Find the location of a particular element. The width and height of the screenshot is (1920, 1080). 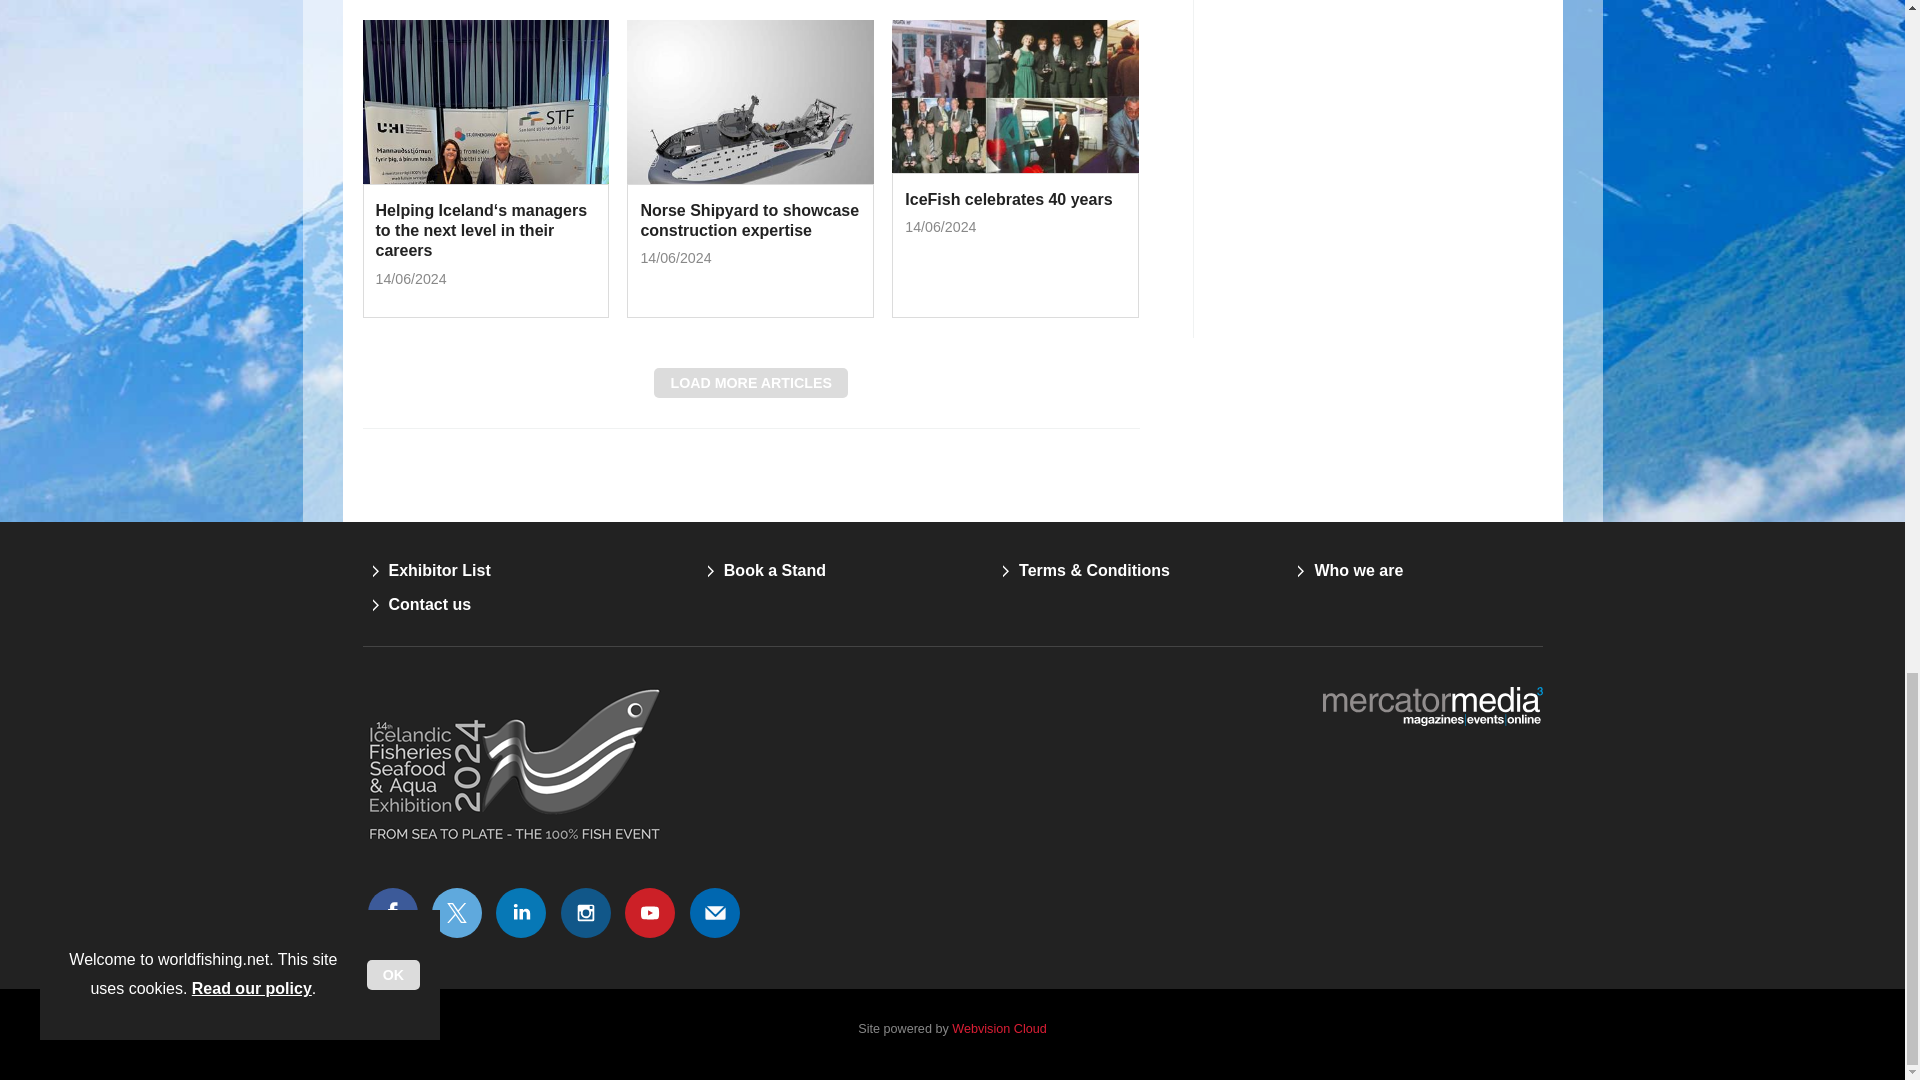

Connect with us on Twitter is located at coordinates (456, 912).